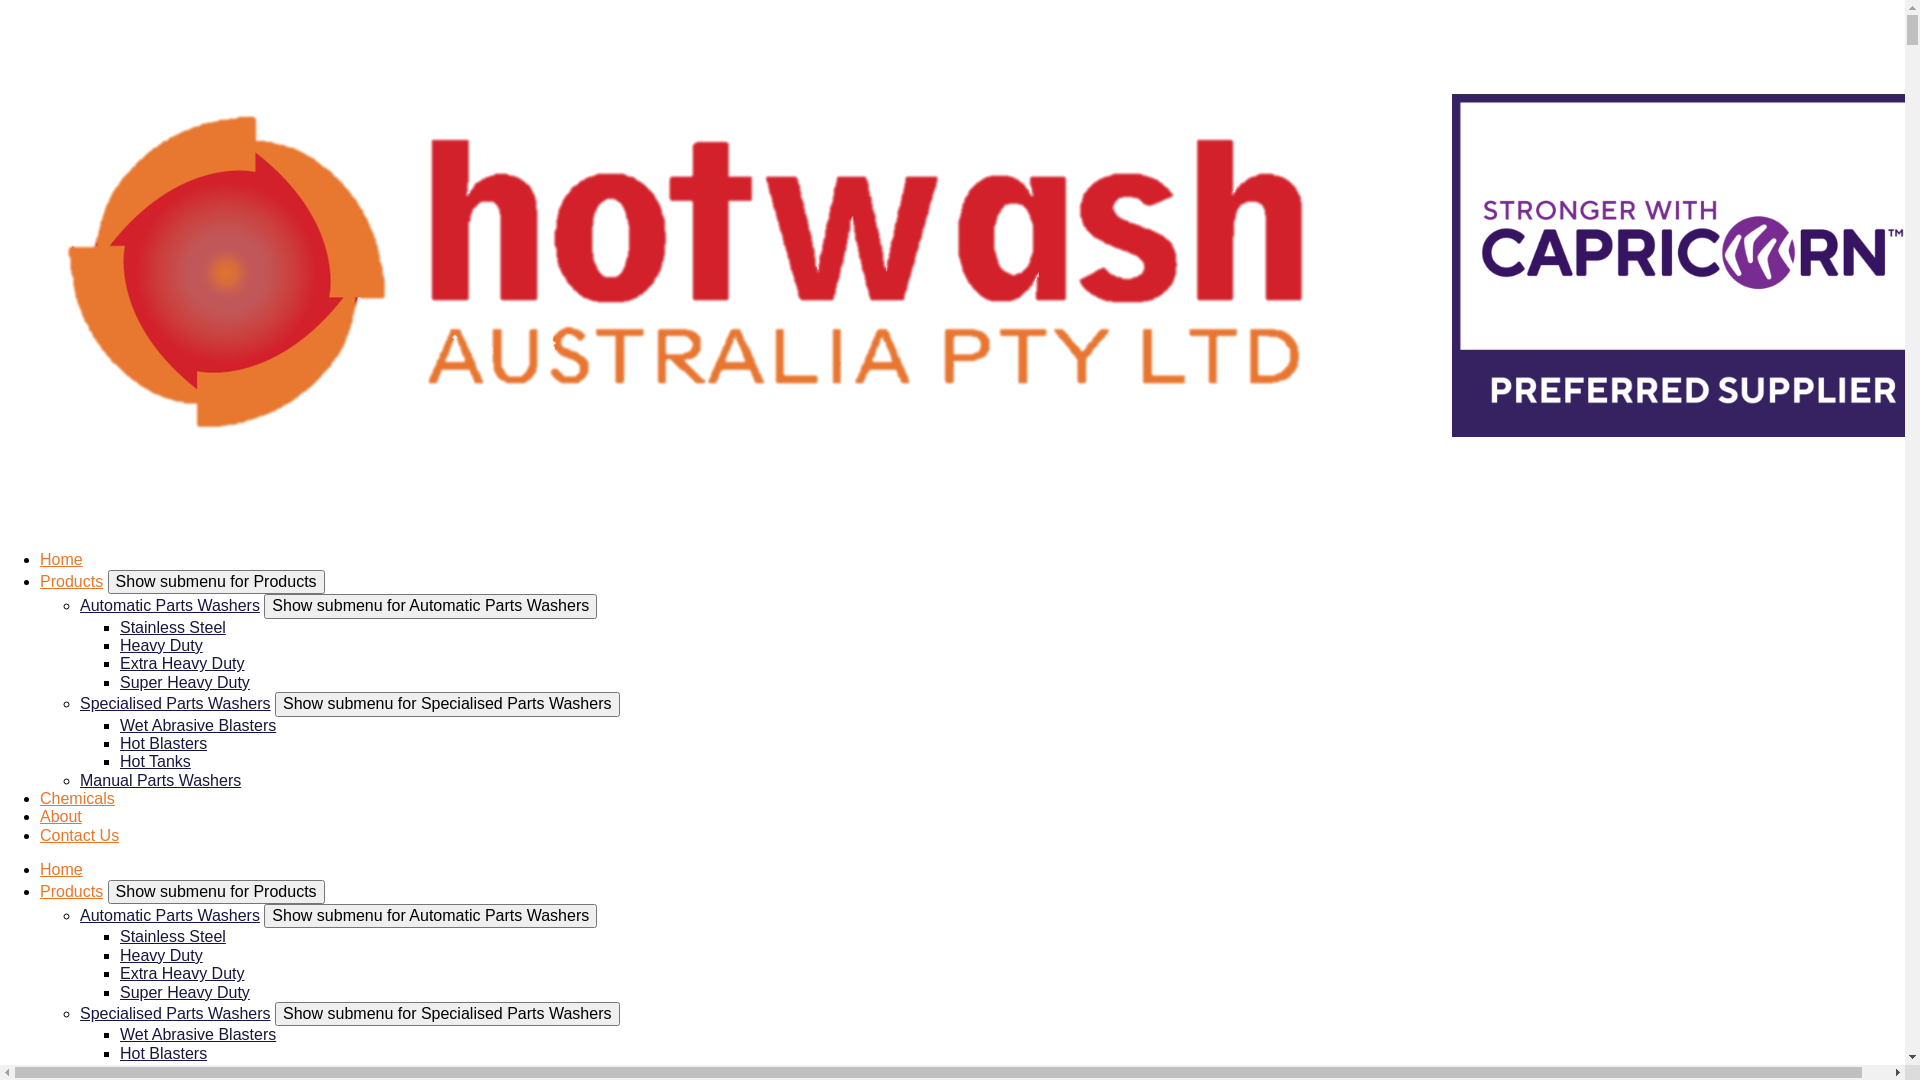 Image resolution: width=1920 pixels, height=1080 pixels. Describe the element at coordinates (216, 892) in the screenshot. I see `Show submenu for Products` at that location.